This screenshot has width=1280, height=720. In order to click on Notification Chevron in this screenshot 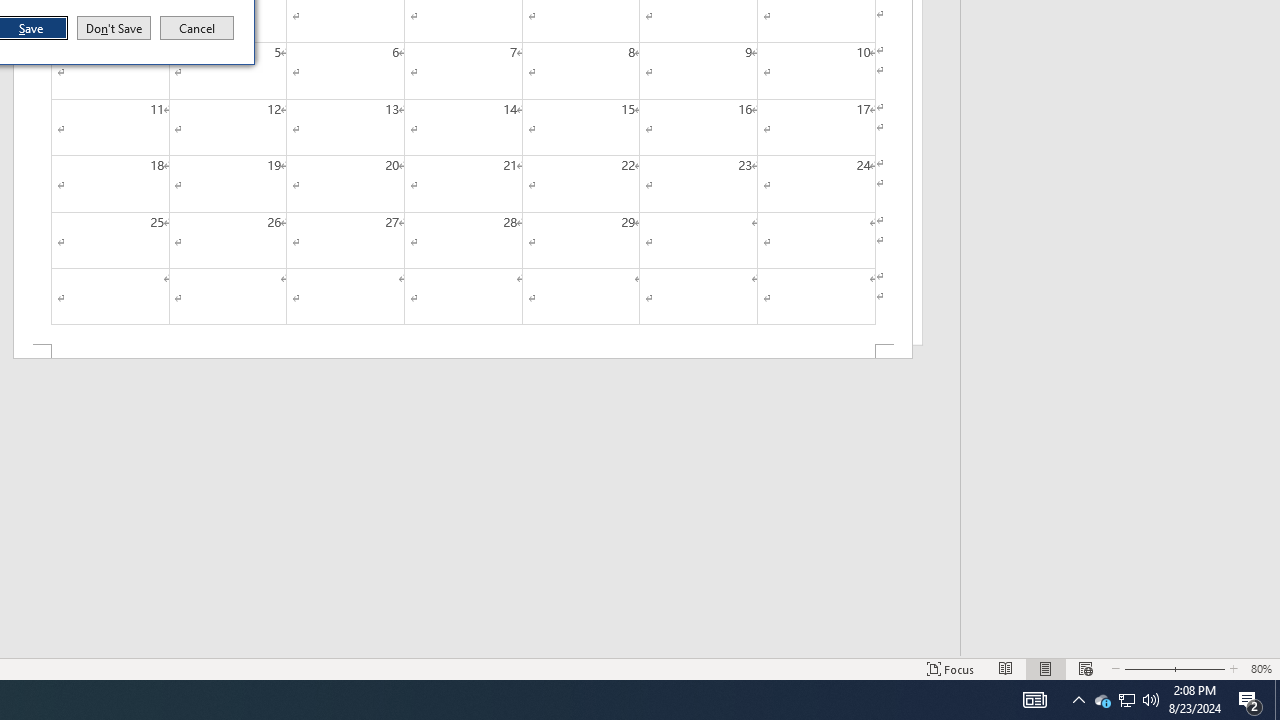, I will do `click(1078, 700)`.